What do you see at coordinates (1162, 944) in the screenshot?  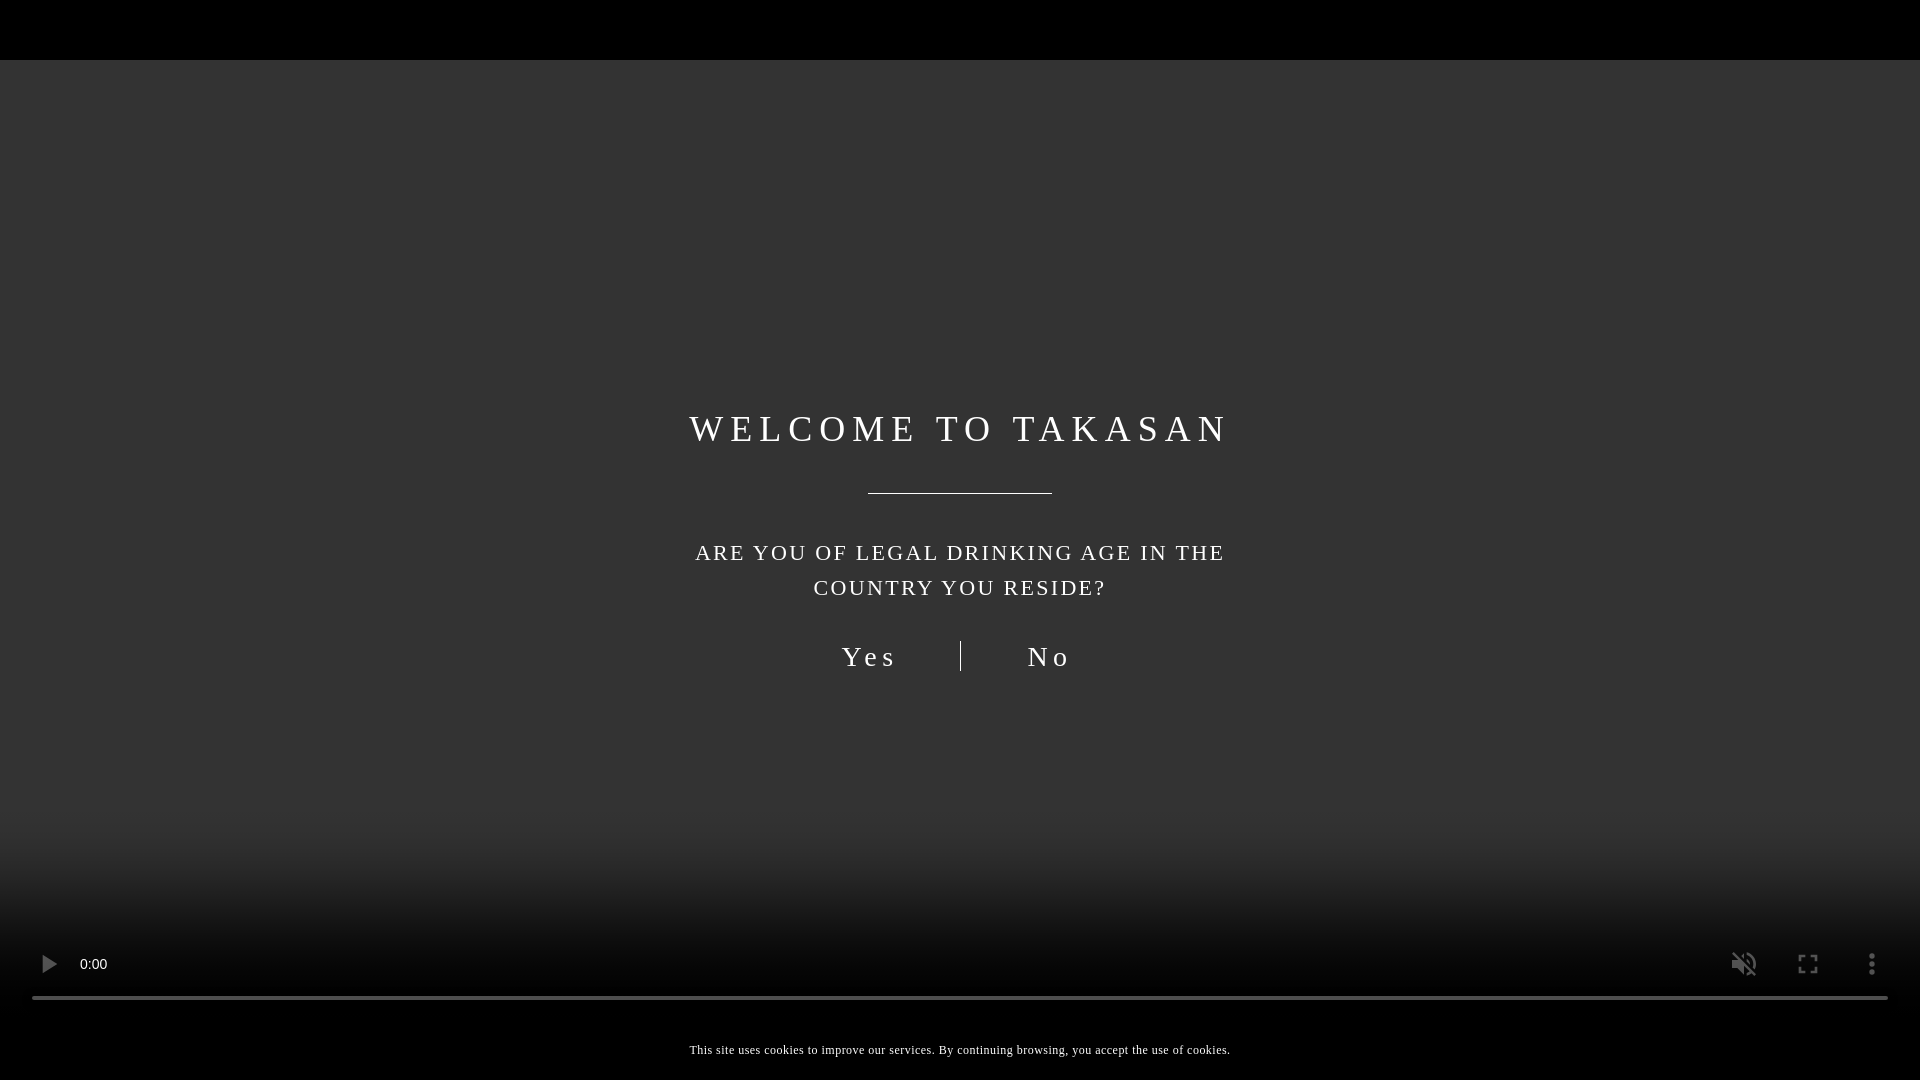 I see `1` at bounding box center [1162, 944].